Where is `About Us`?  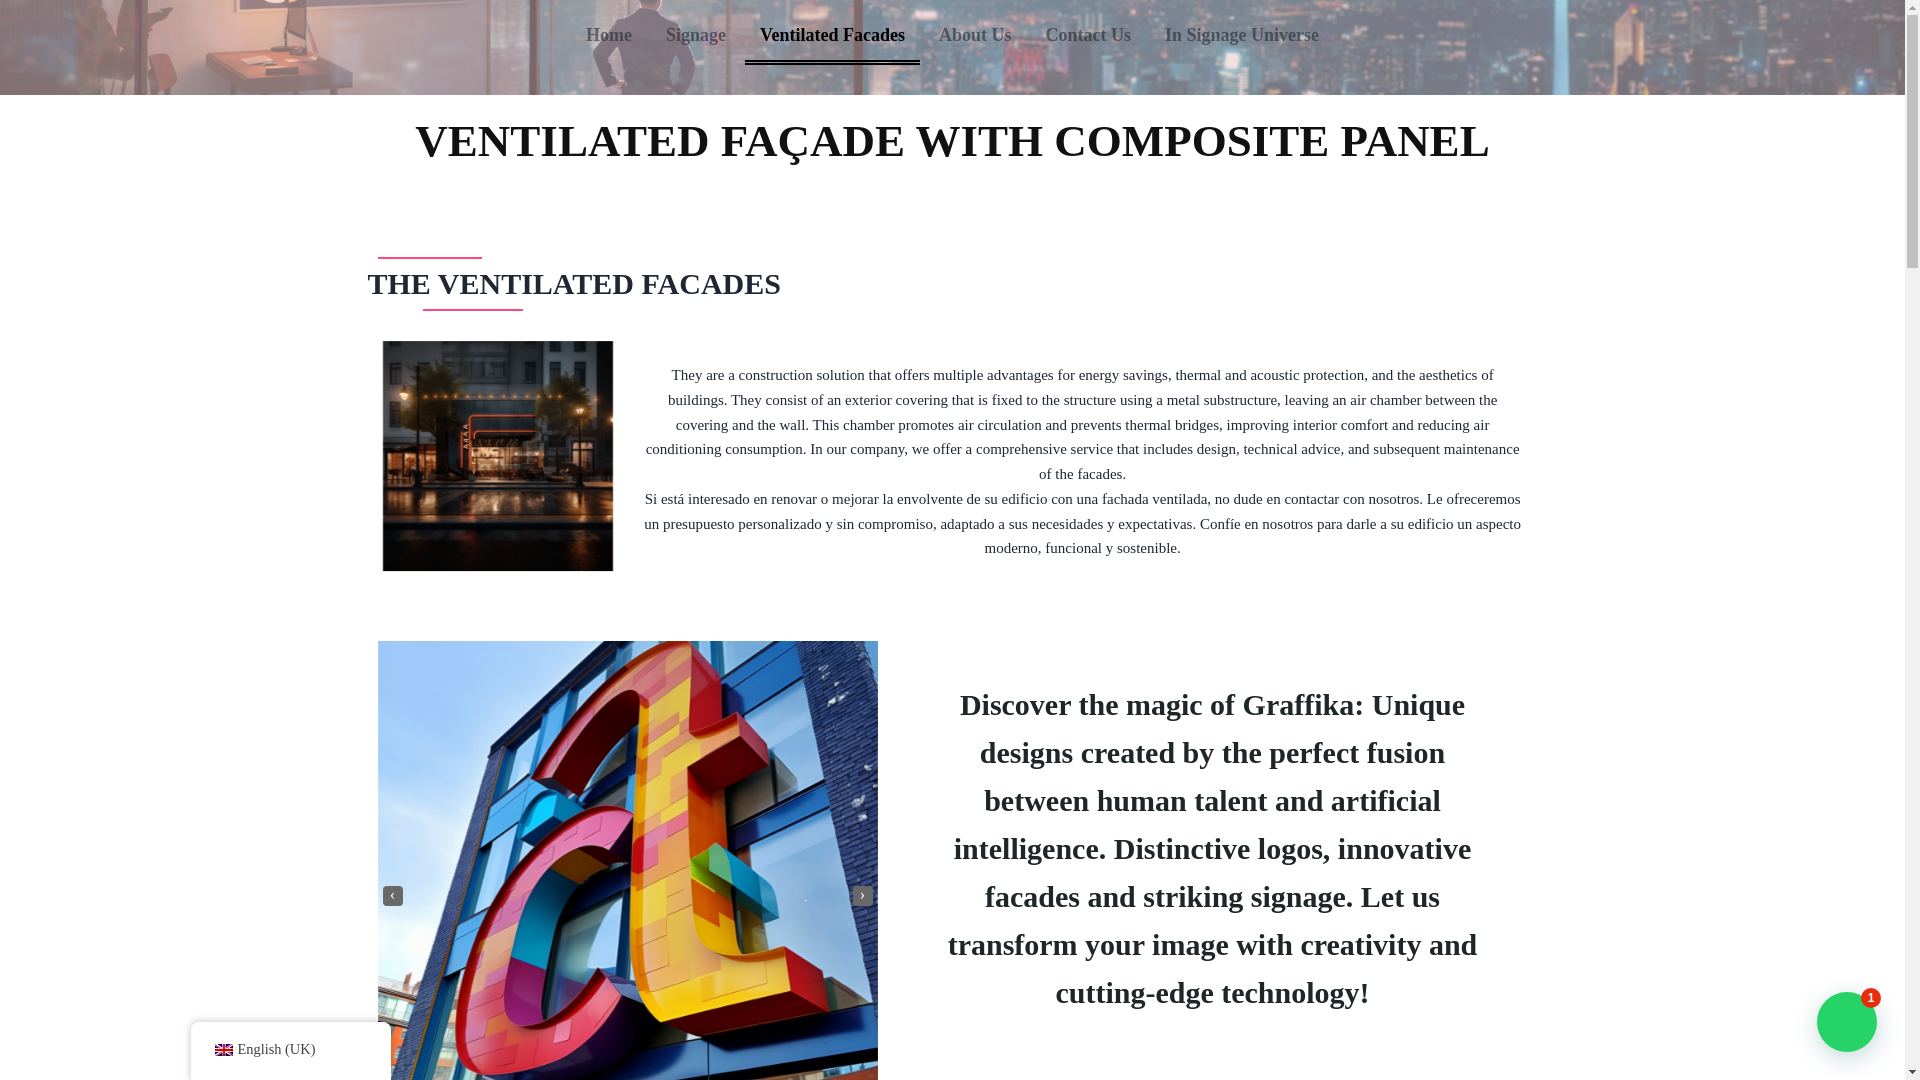 About Us is located at coordinates (975, 34).